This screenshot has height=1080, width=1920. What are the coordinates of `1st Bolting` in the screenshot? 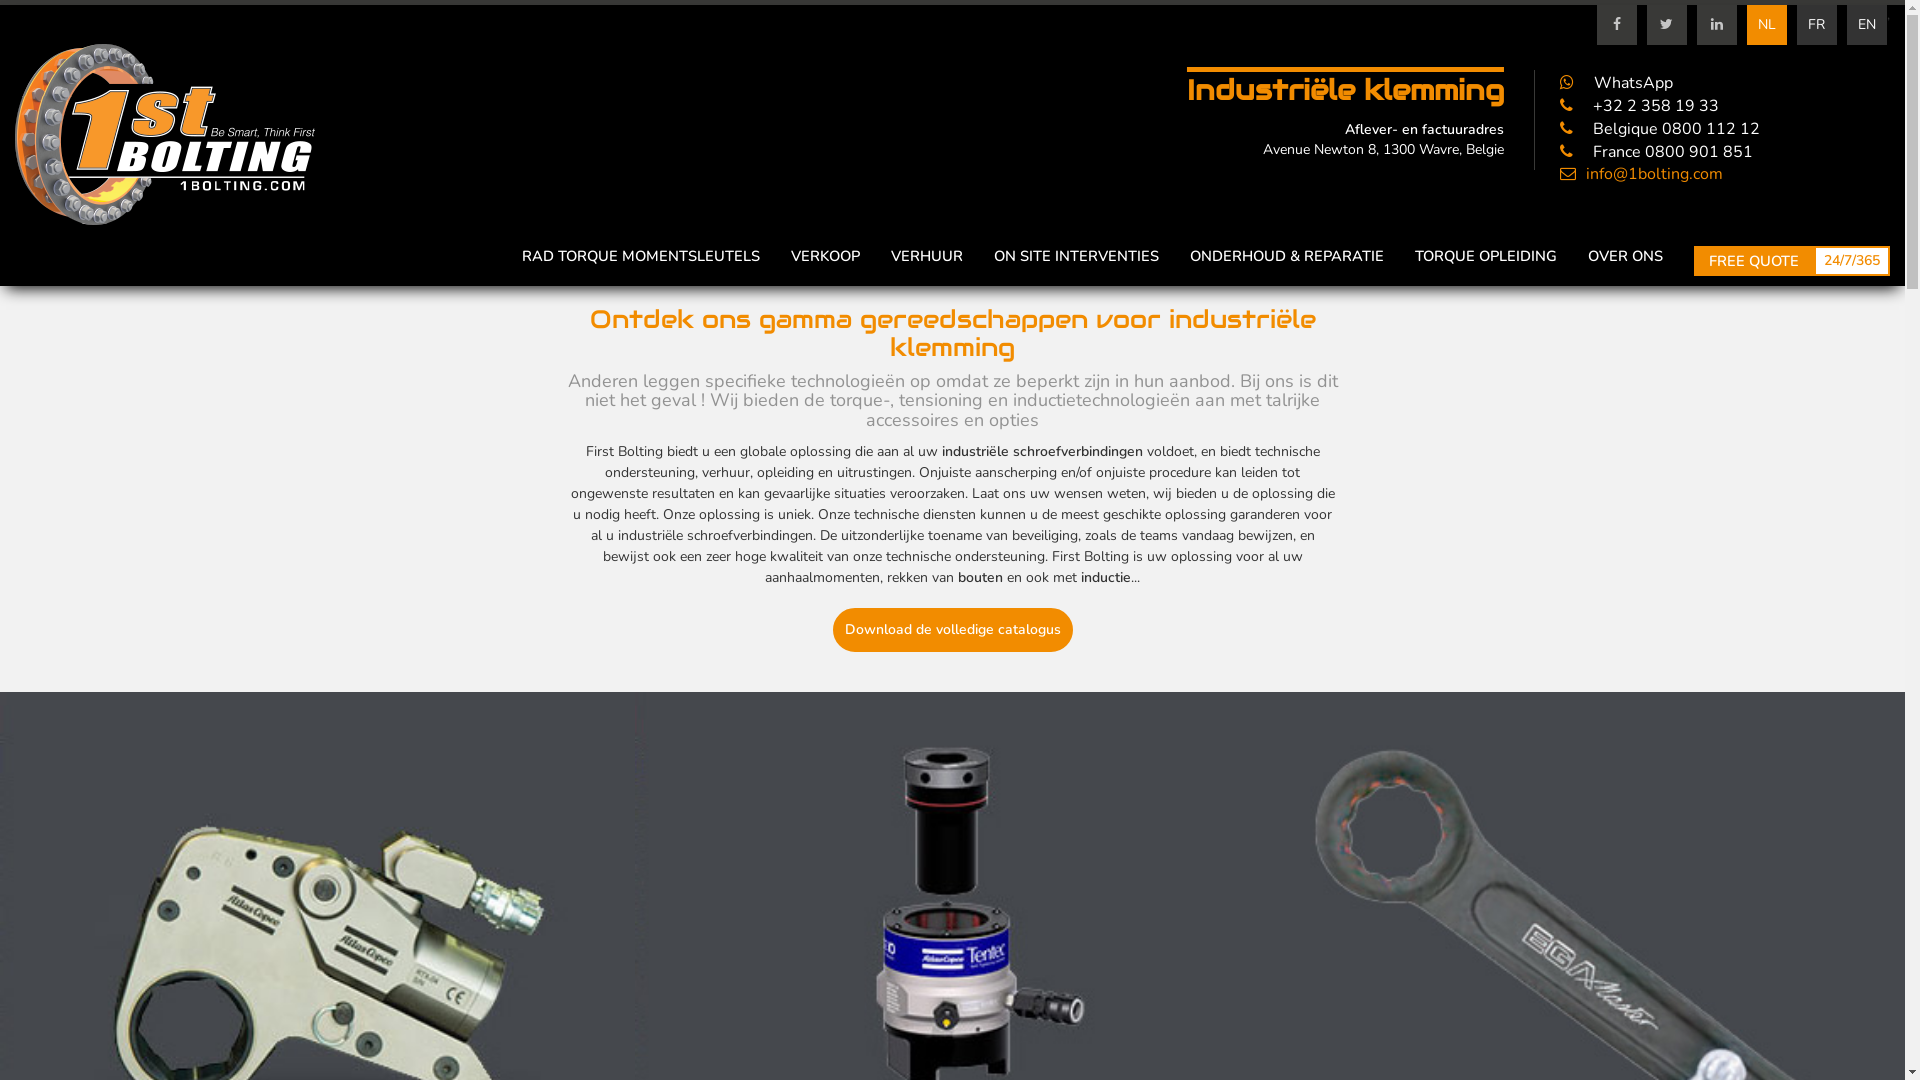 It's located at (165, 135).